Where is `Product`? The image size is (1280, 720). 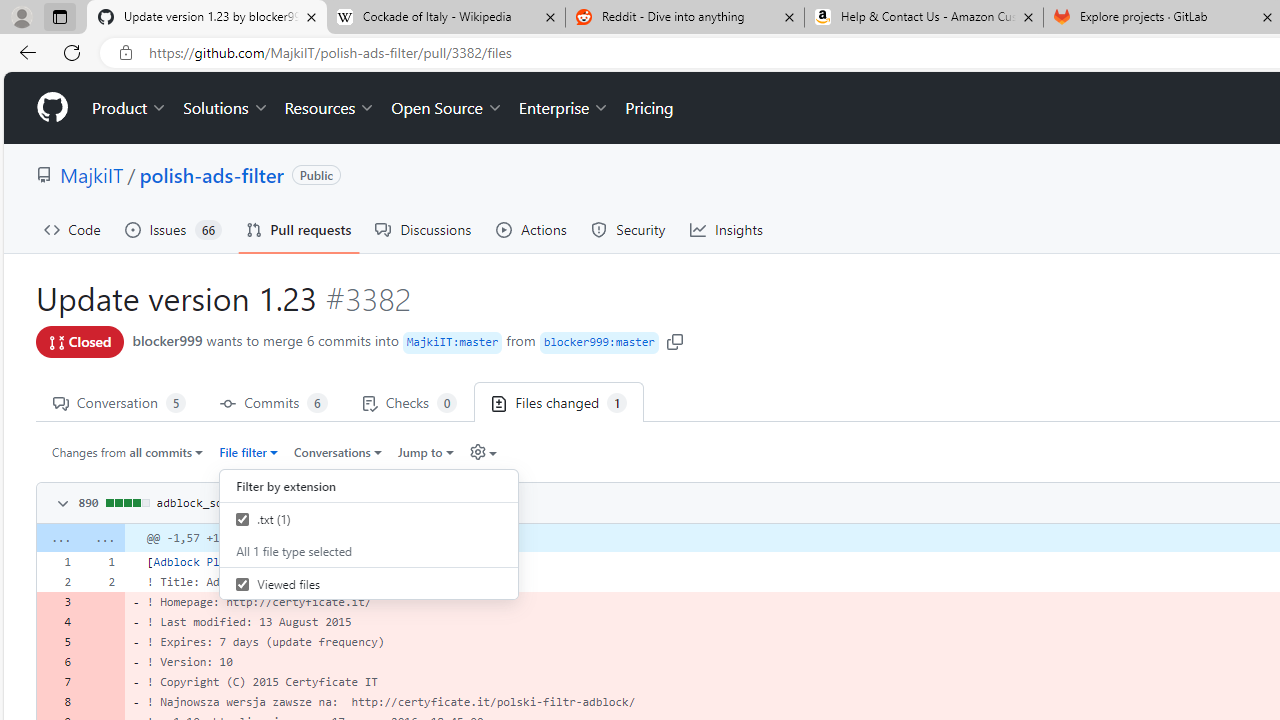
Product is located at coordinates (130, 108).